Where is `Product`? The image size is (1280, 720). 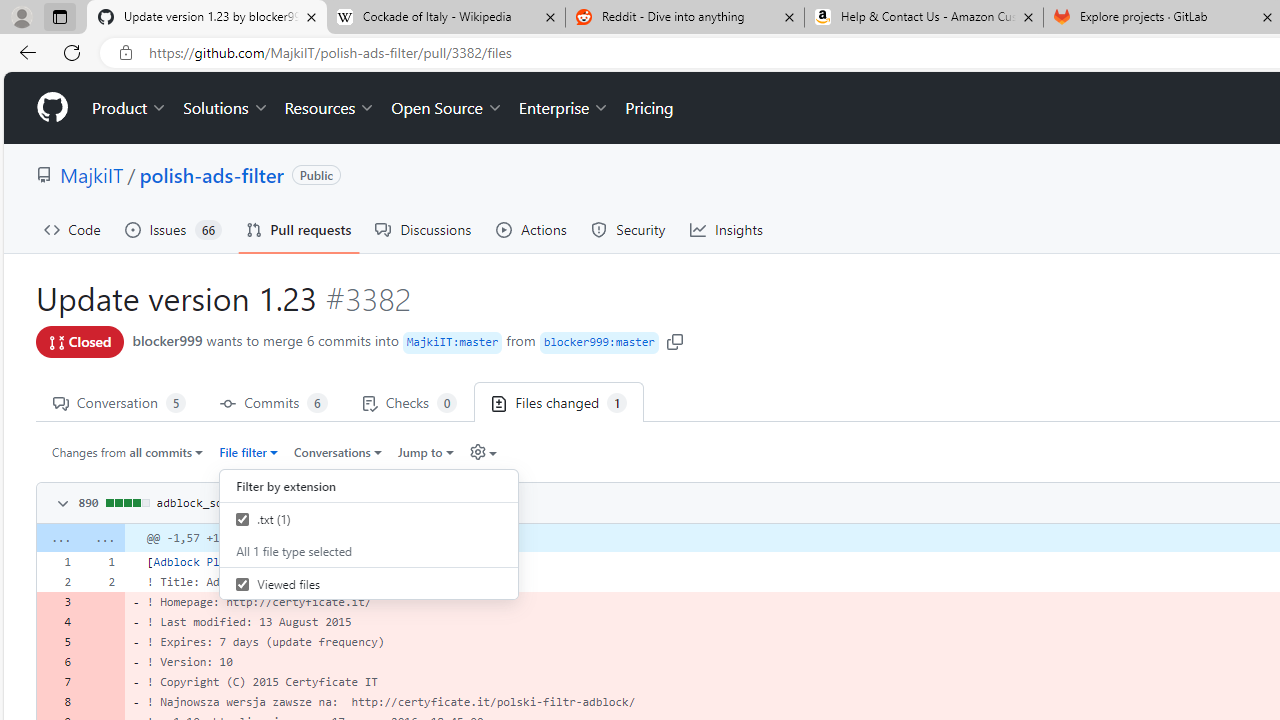
Product is located at coordinates (130, 108).